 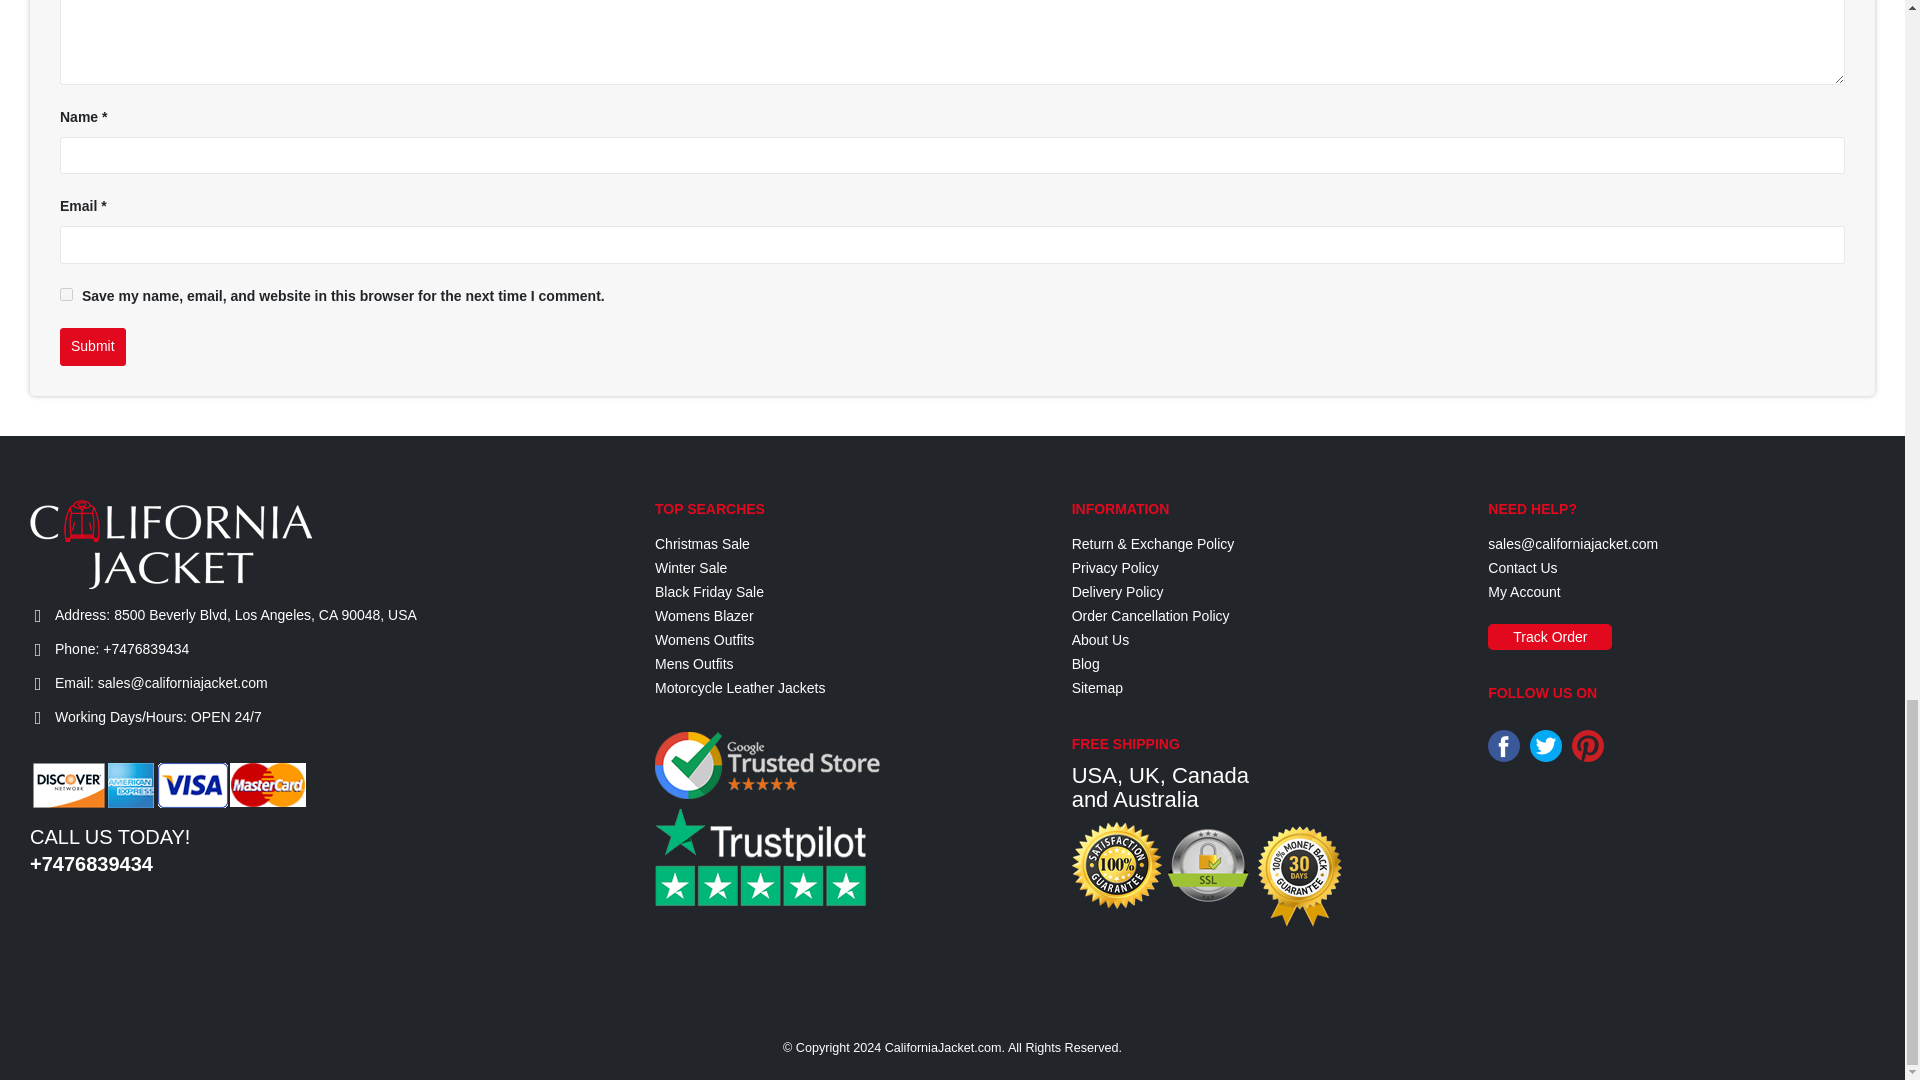 What do you see at coordinates (92, 347) in the screenshot?
I see `Submit` at bounding box center [92, 347].